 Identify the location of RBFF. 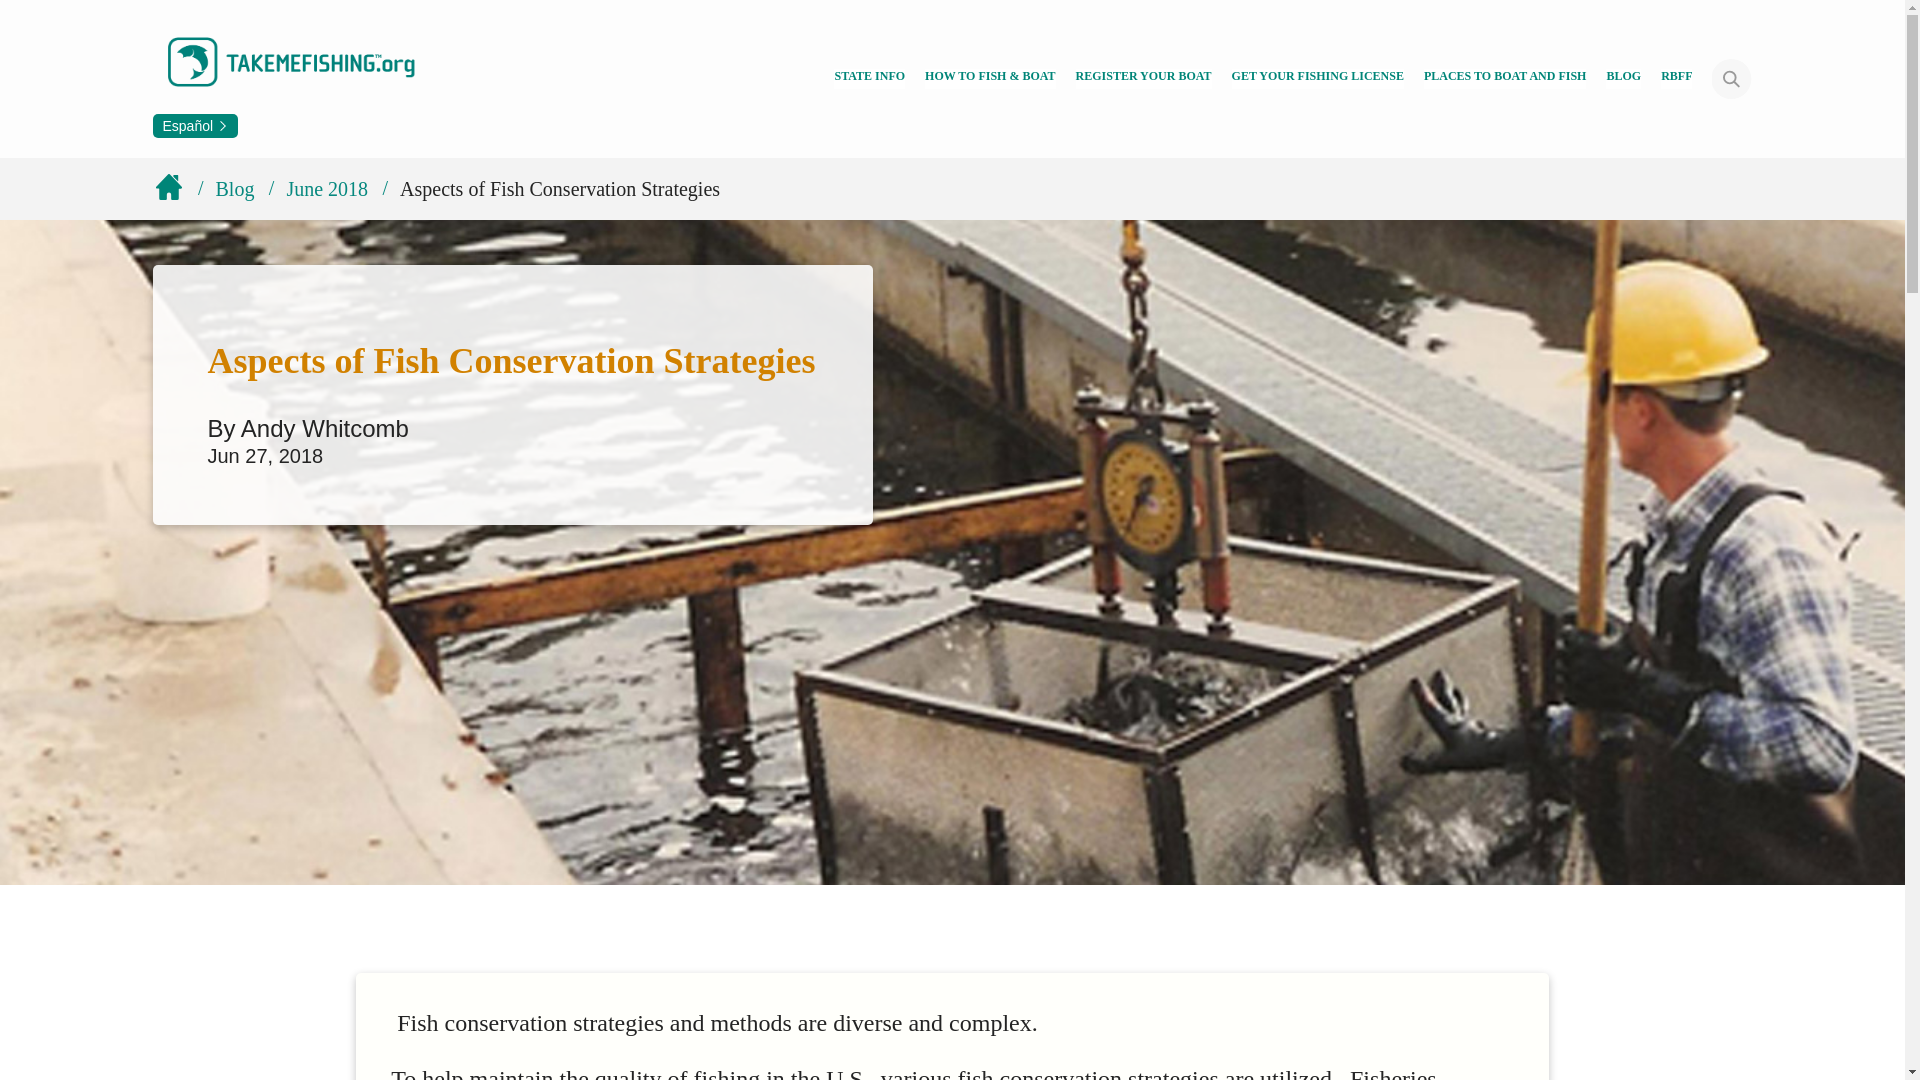
(1676, 78).